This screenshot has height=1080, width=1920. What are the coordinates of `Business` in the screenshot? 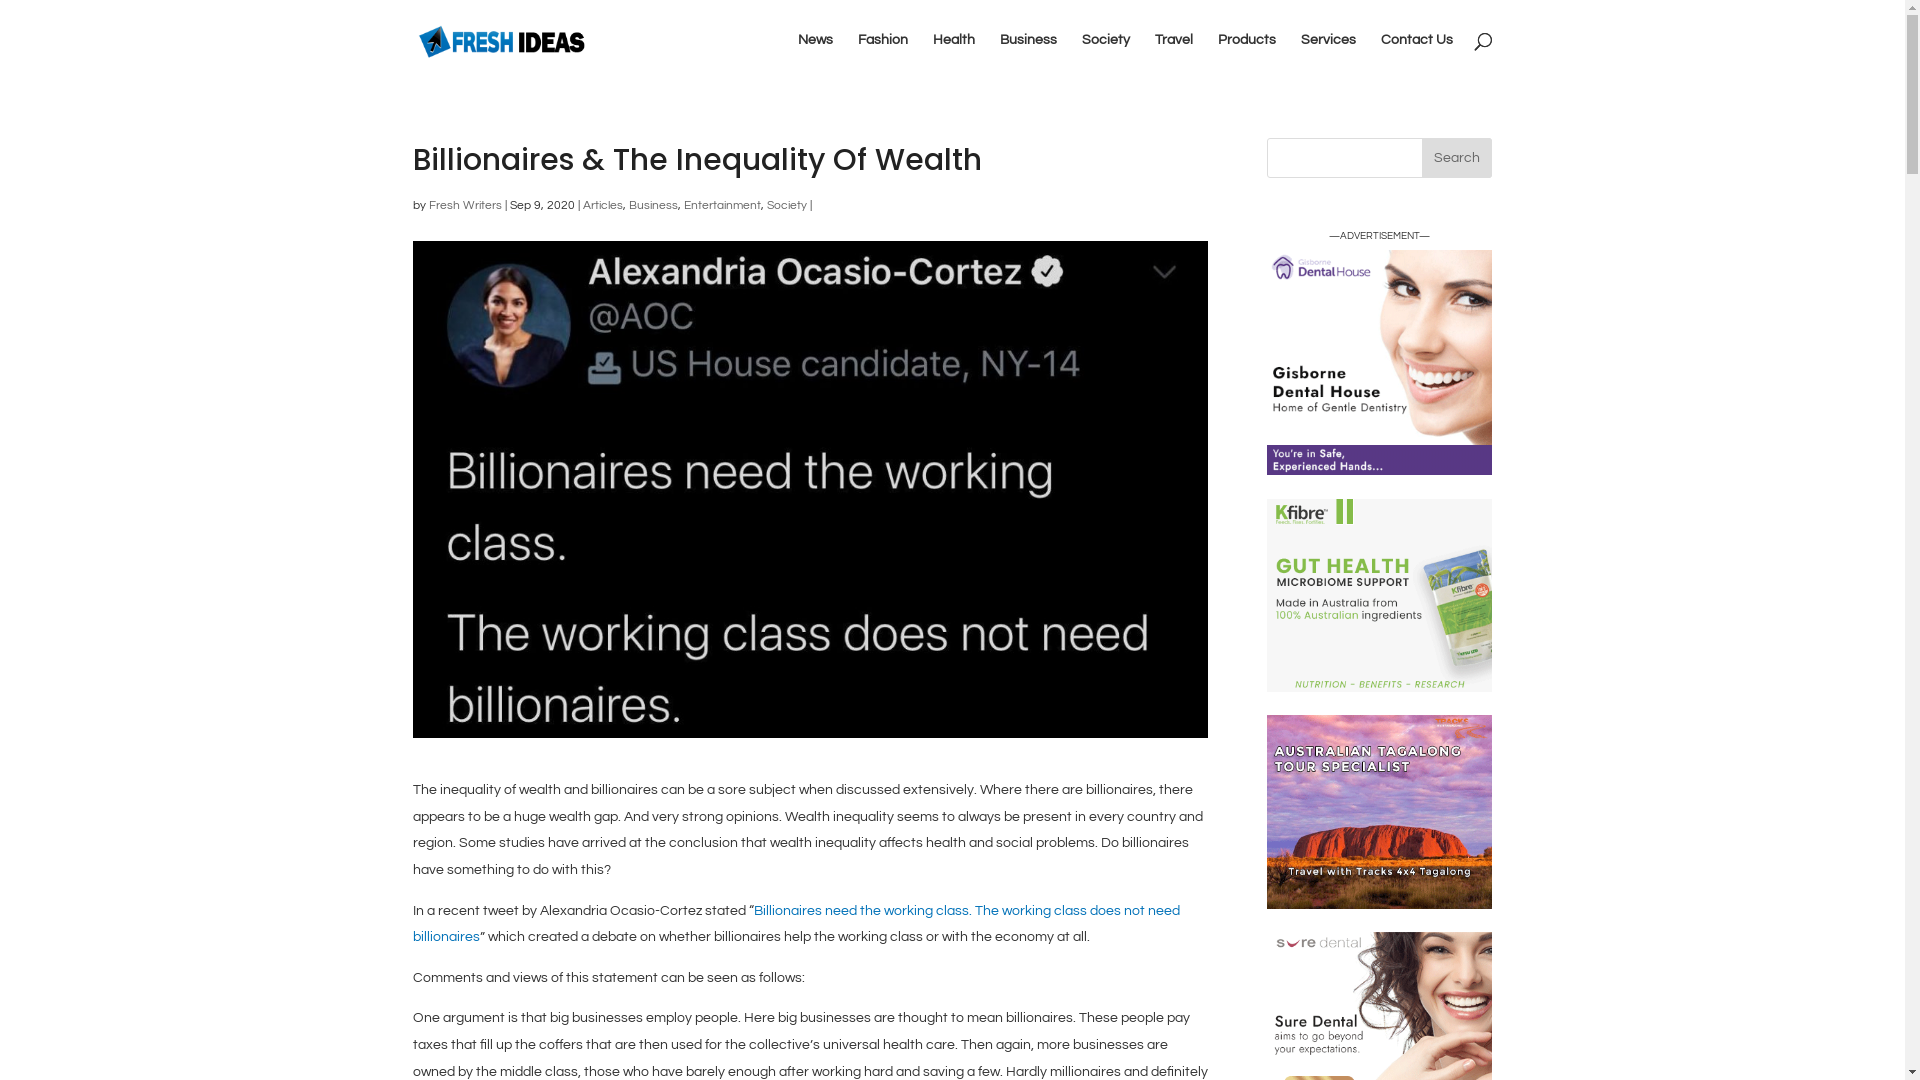 It's located at (1028, 56).